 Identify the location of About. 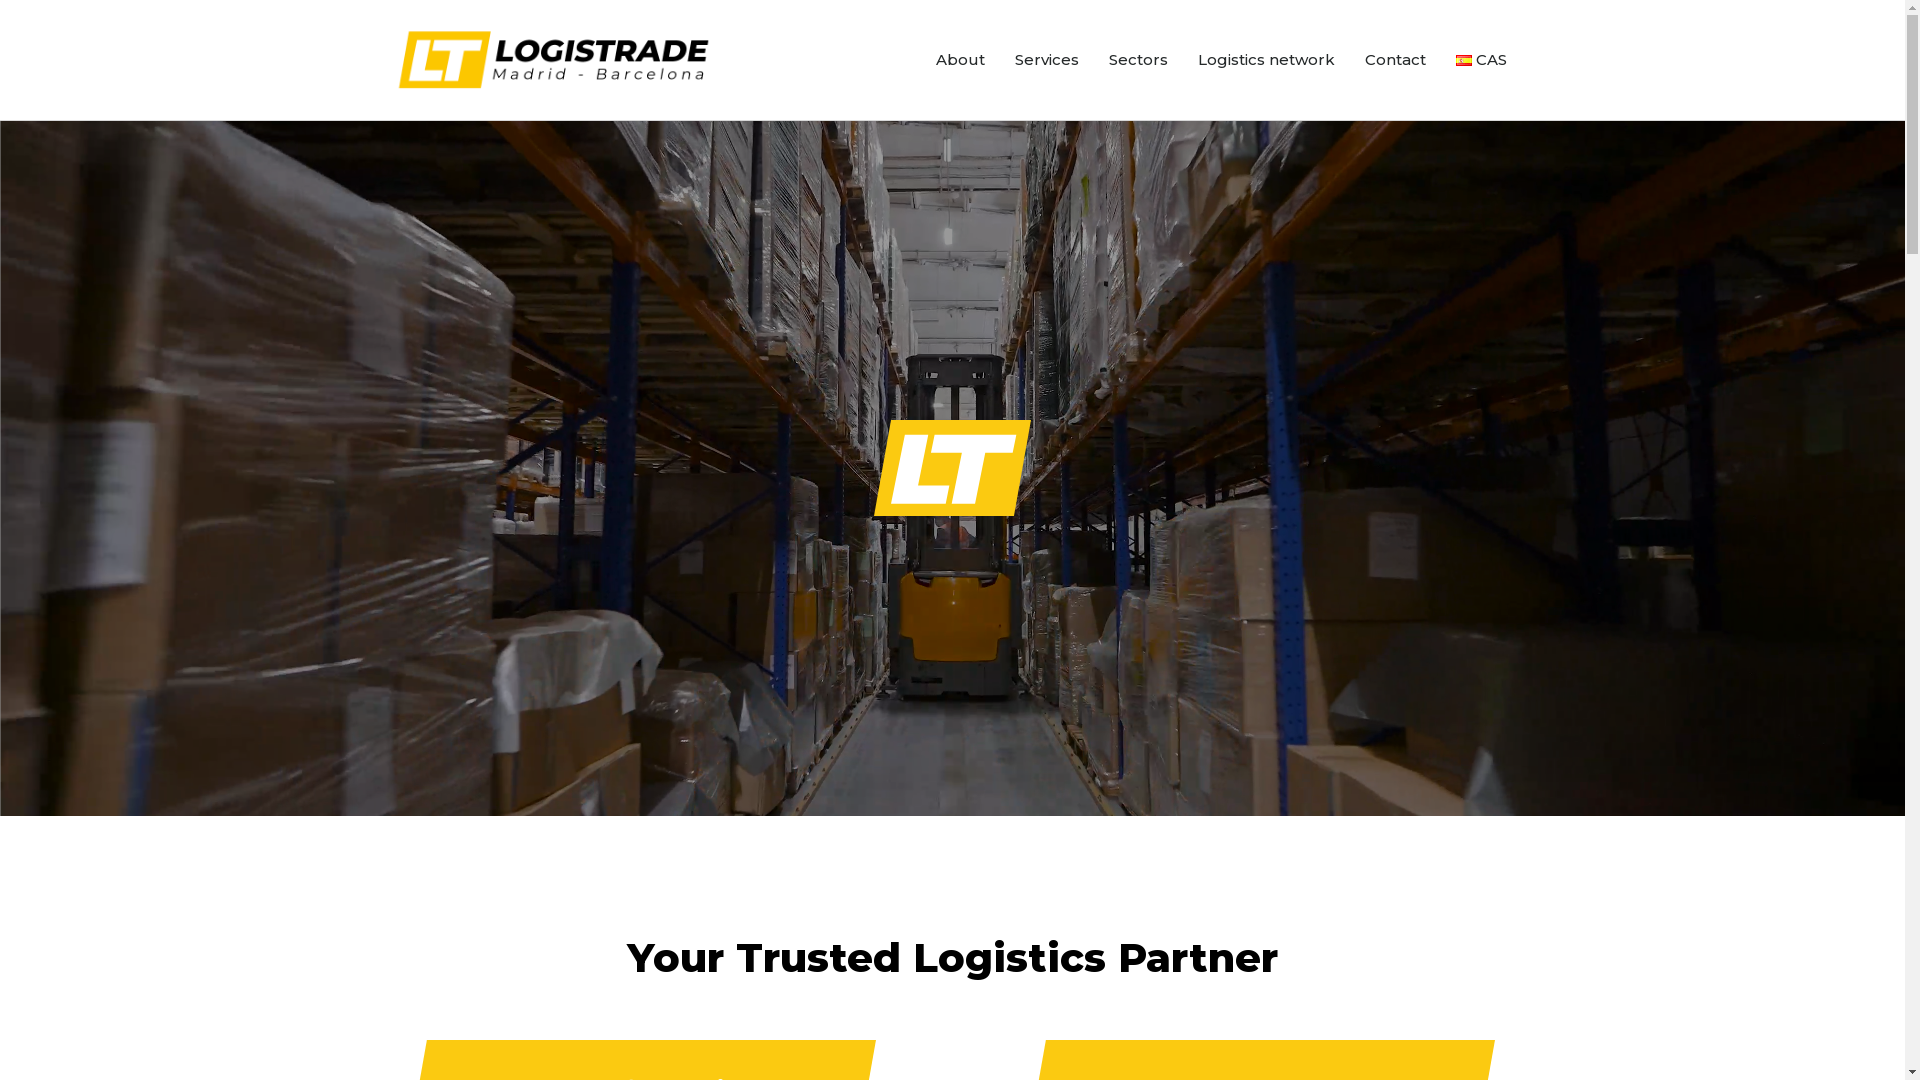
(960, 60).